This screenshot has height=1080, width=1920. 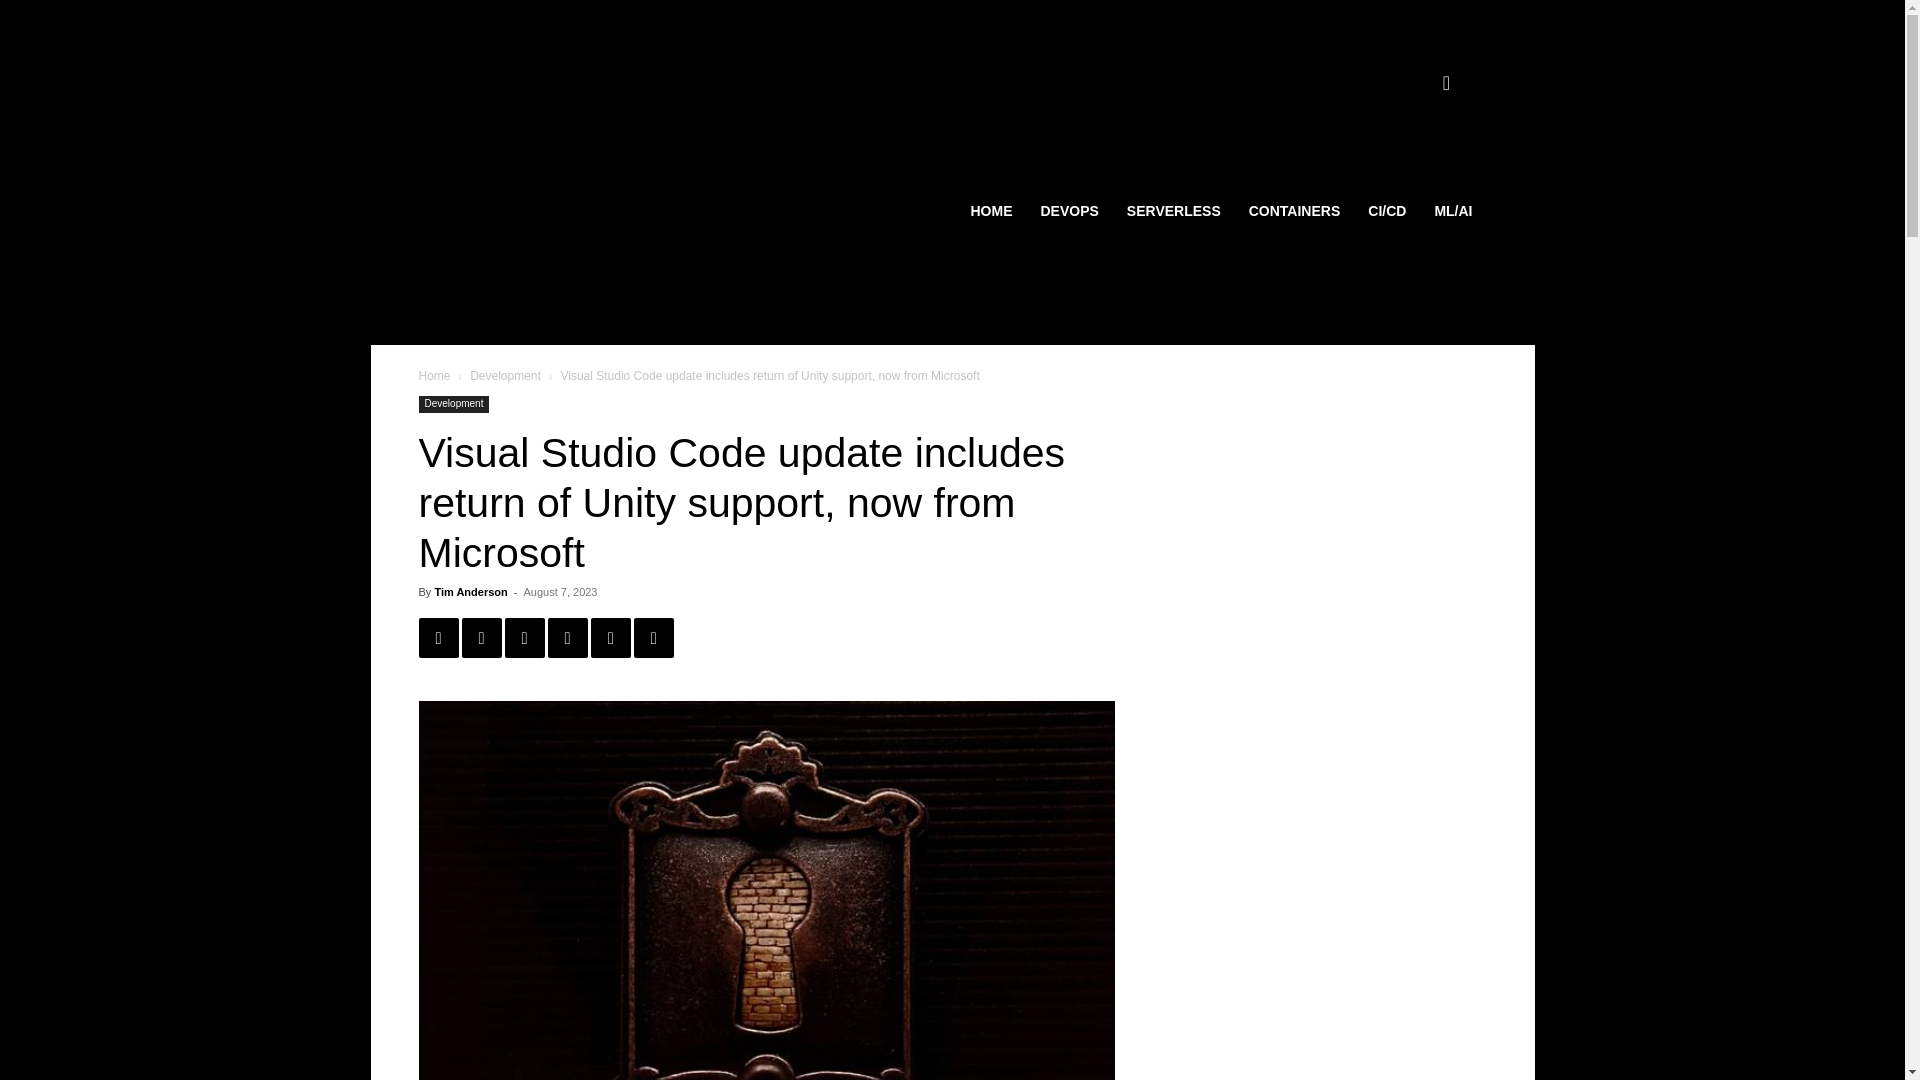 What do you see at coordinates (1430, 28) in the screenshot?
I see `The Next Platform` at bounding box center [1430, 28].